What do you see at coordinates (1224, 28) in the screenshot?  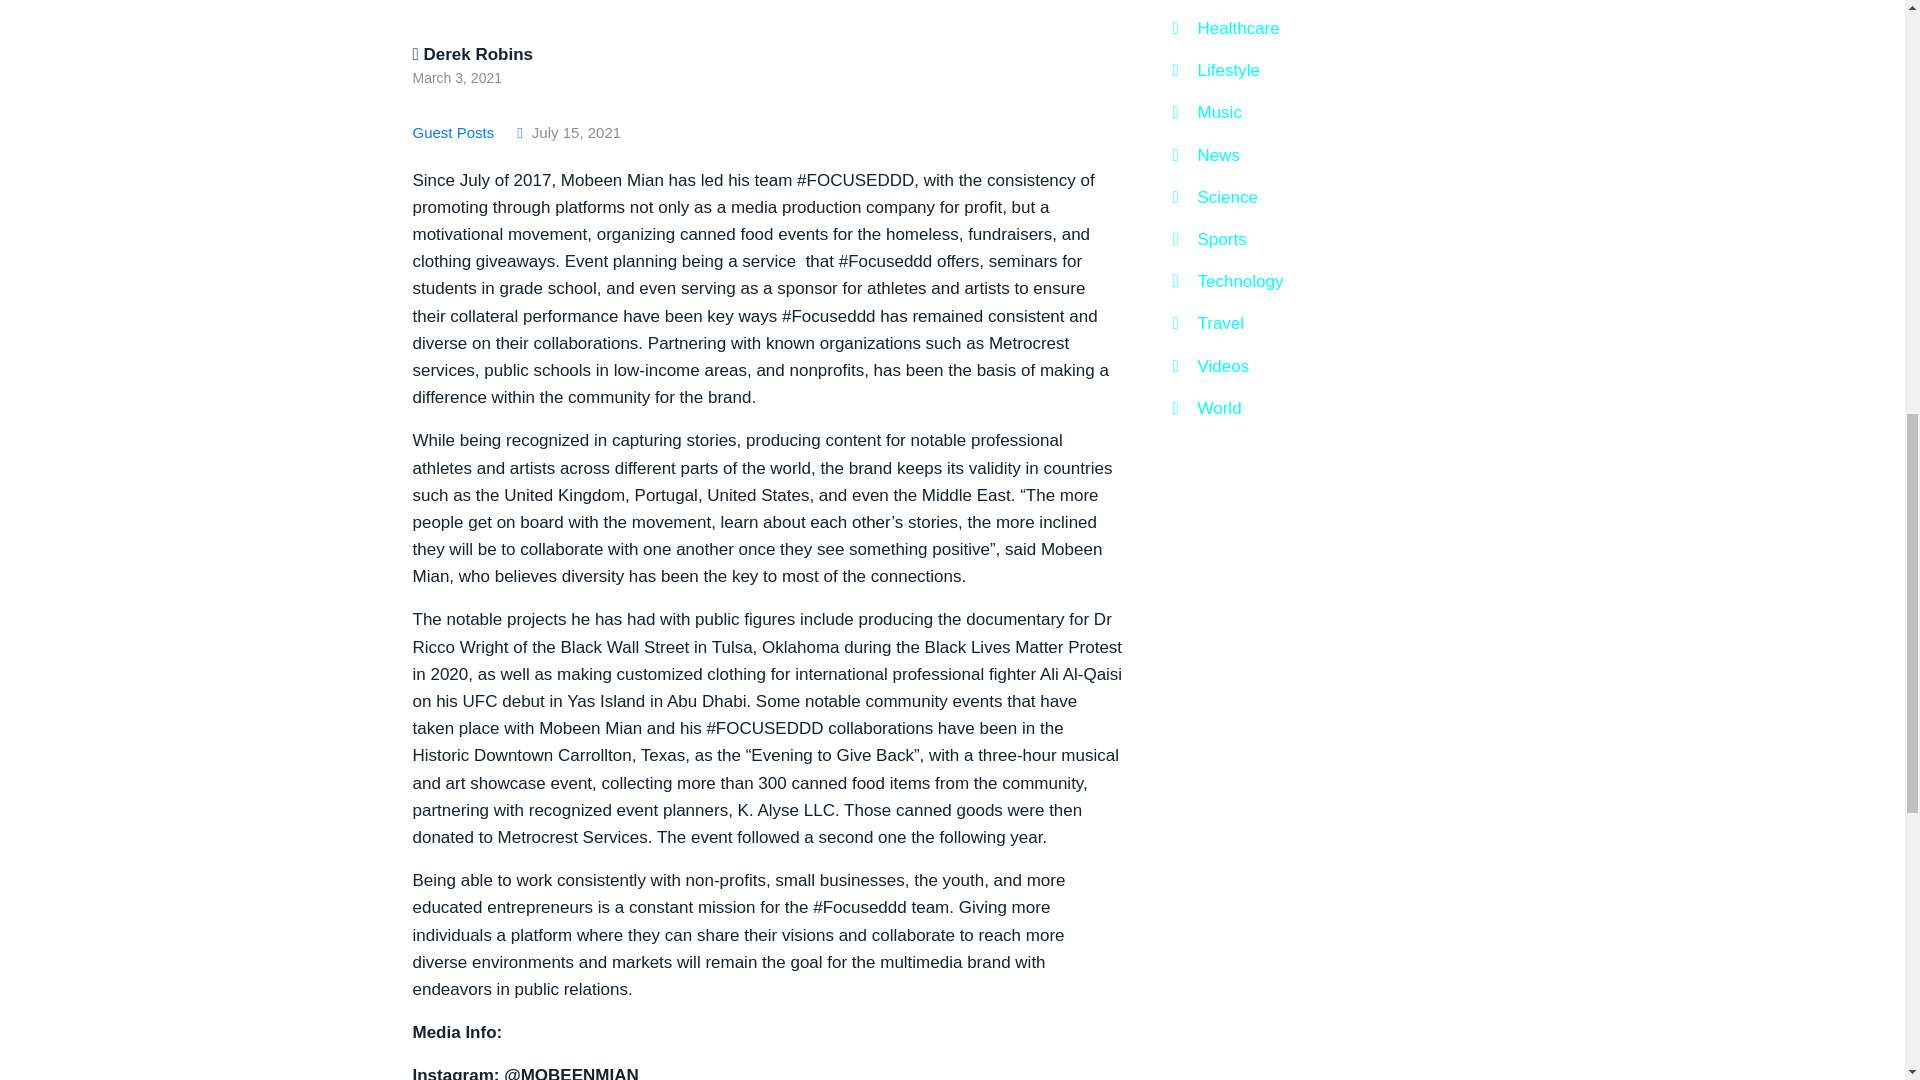 I see `Healthcare` at bounding box center [1224, 28].